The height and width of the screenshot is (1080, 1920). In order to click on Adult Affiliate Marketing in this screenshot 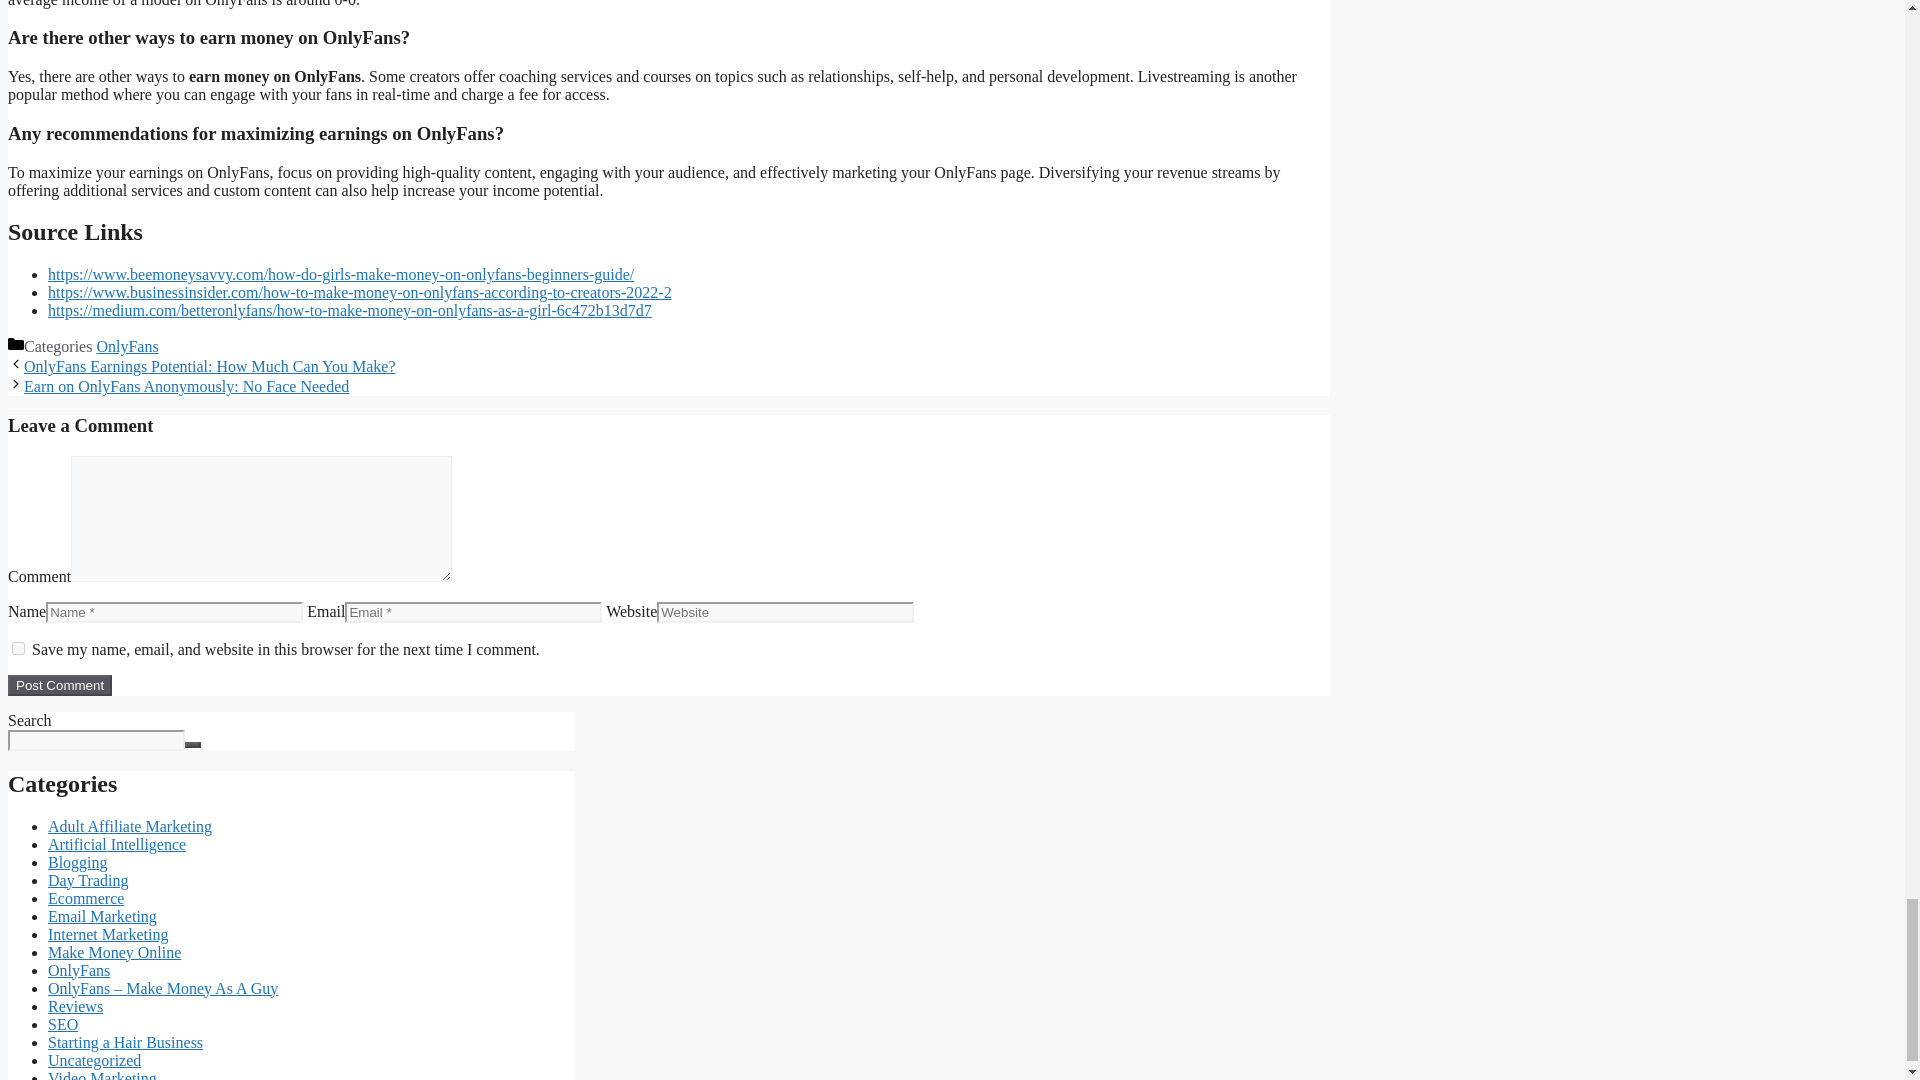, I will do `click(130, 826)`.